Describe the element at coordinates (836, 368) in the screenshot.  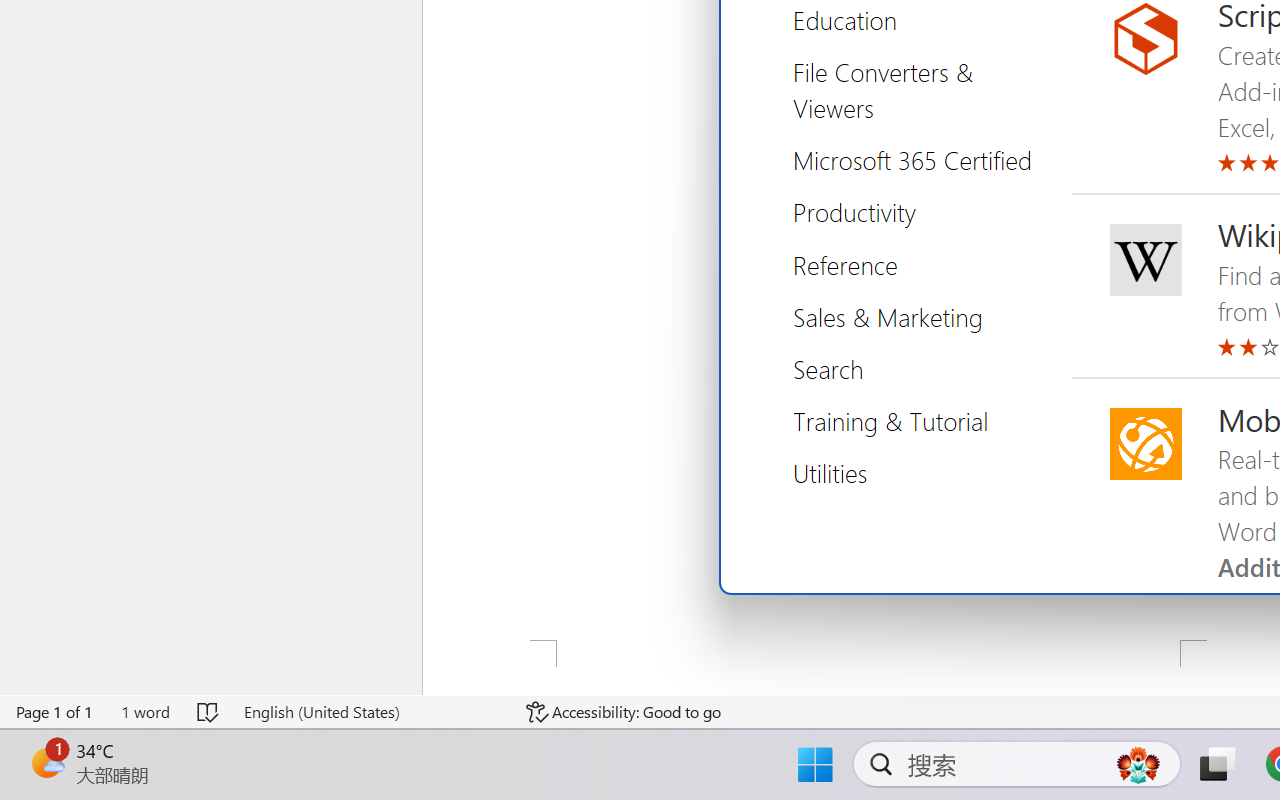
I see `Category Group Search 12 of 14` at that location.